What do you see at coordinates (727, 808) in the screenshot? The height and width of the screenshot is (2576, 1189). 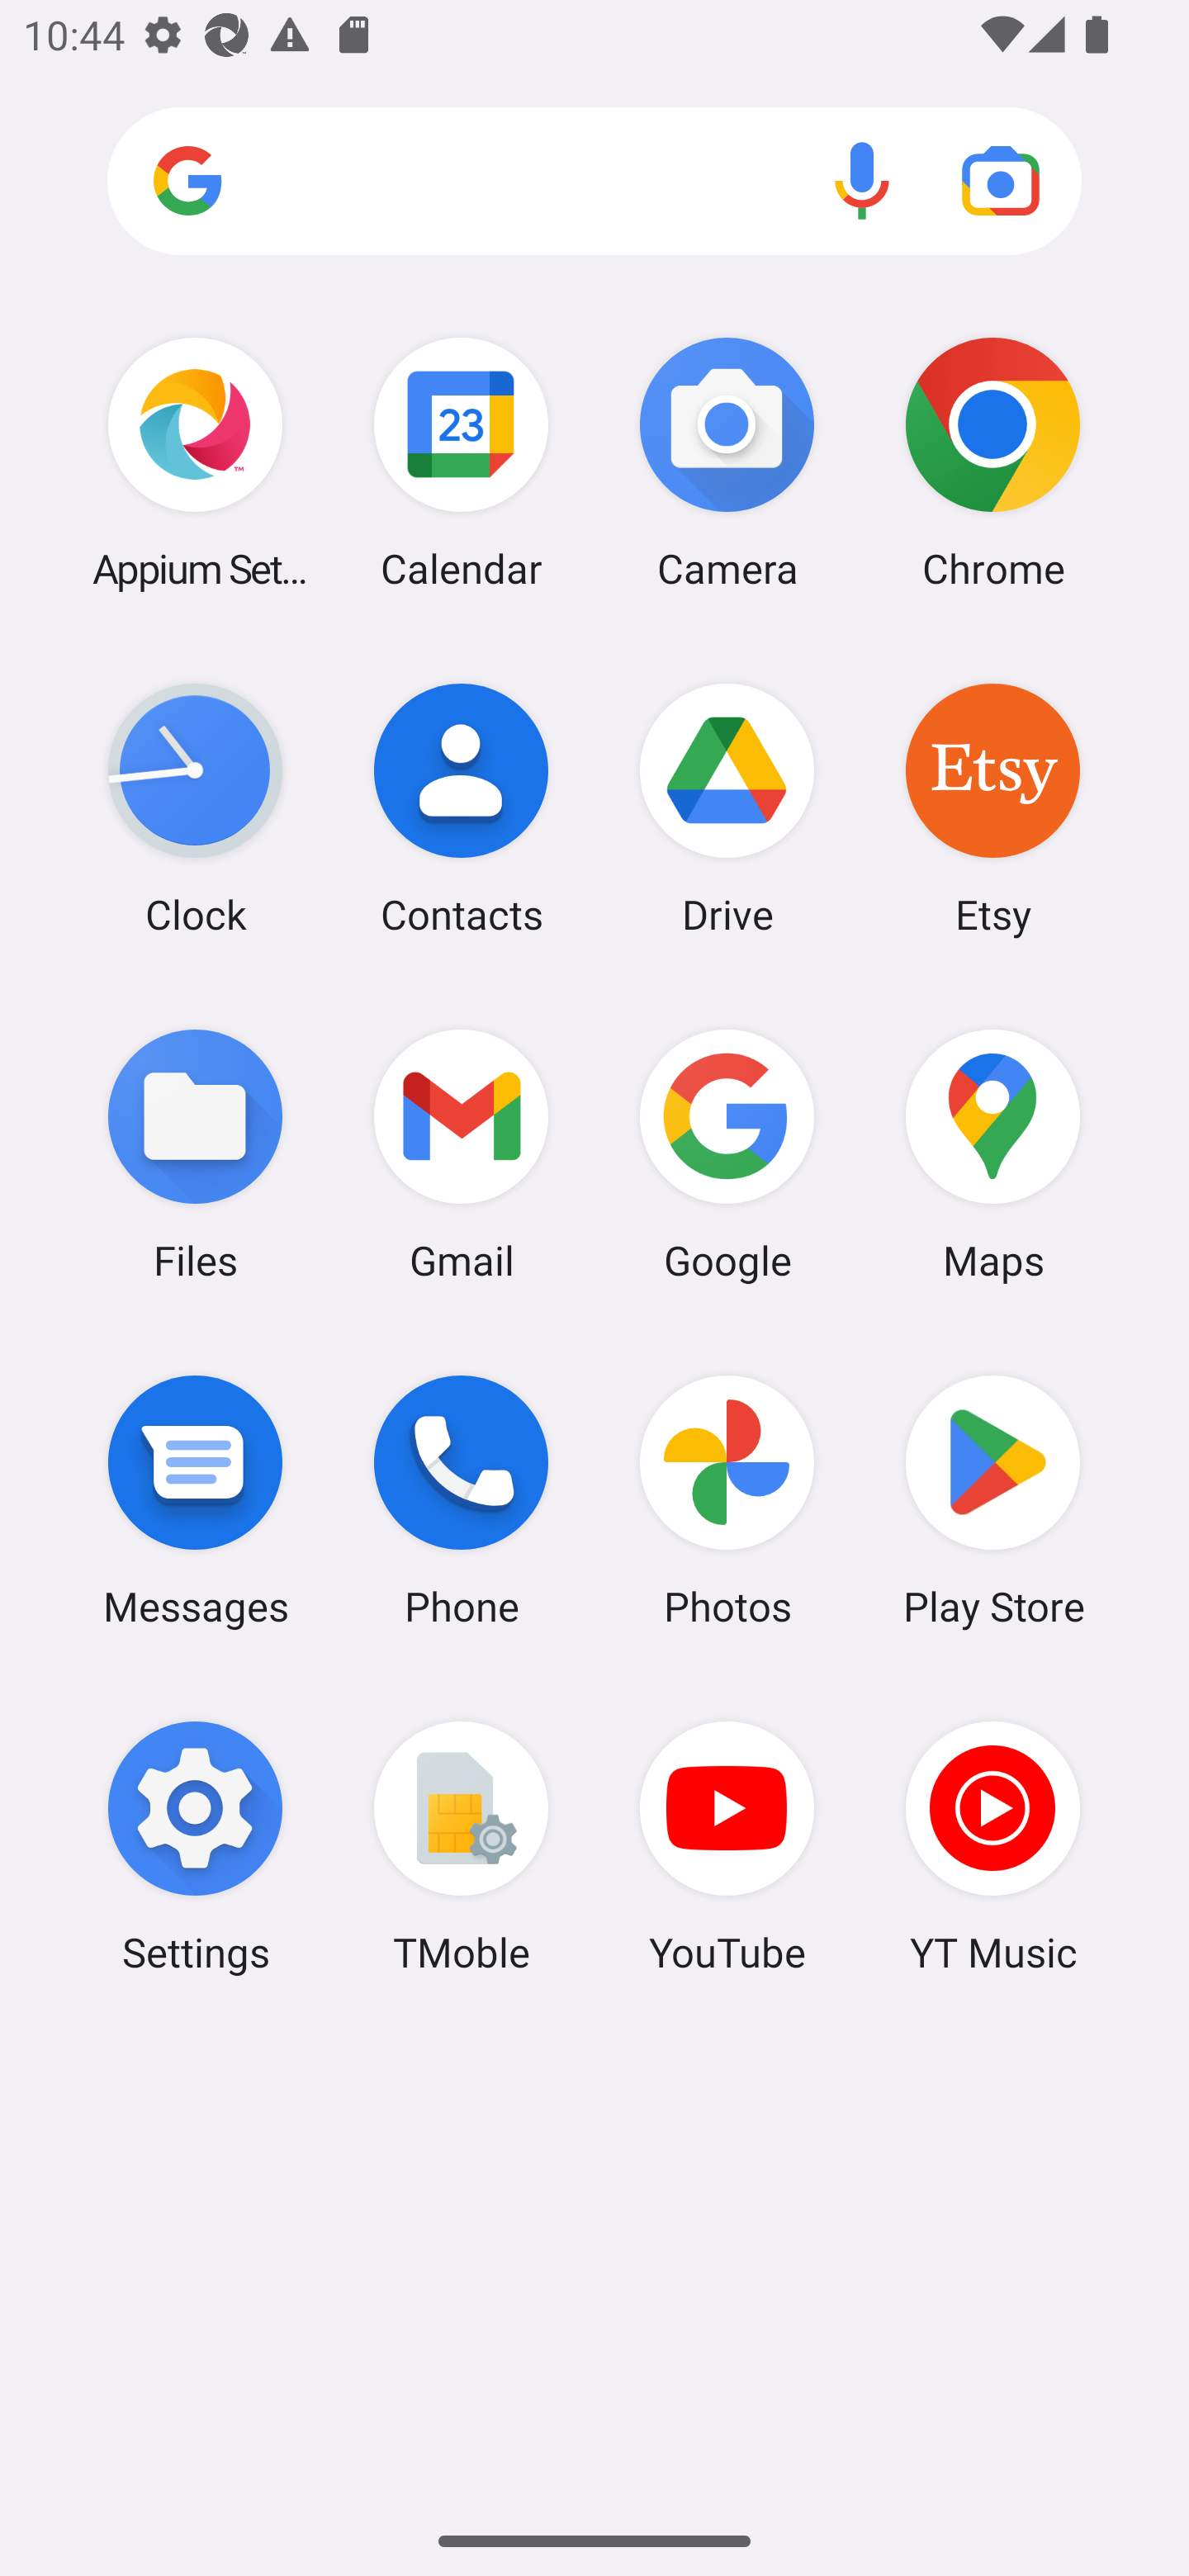 I see `Drive` at bounding box center [727, 808].